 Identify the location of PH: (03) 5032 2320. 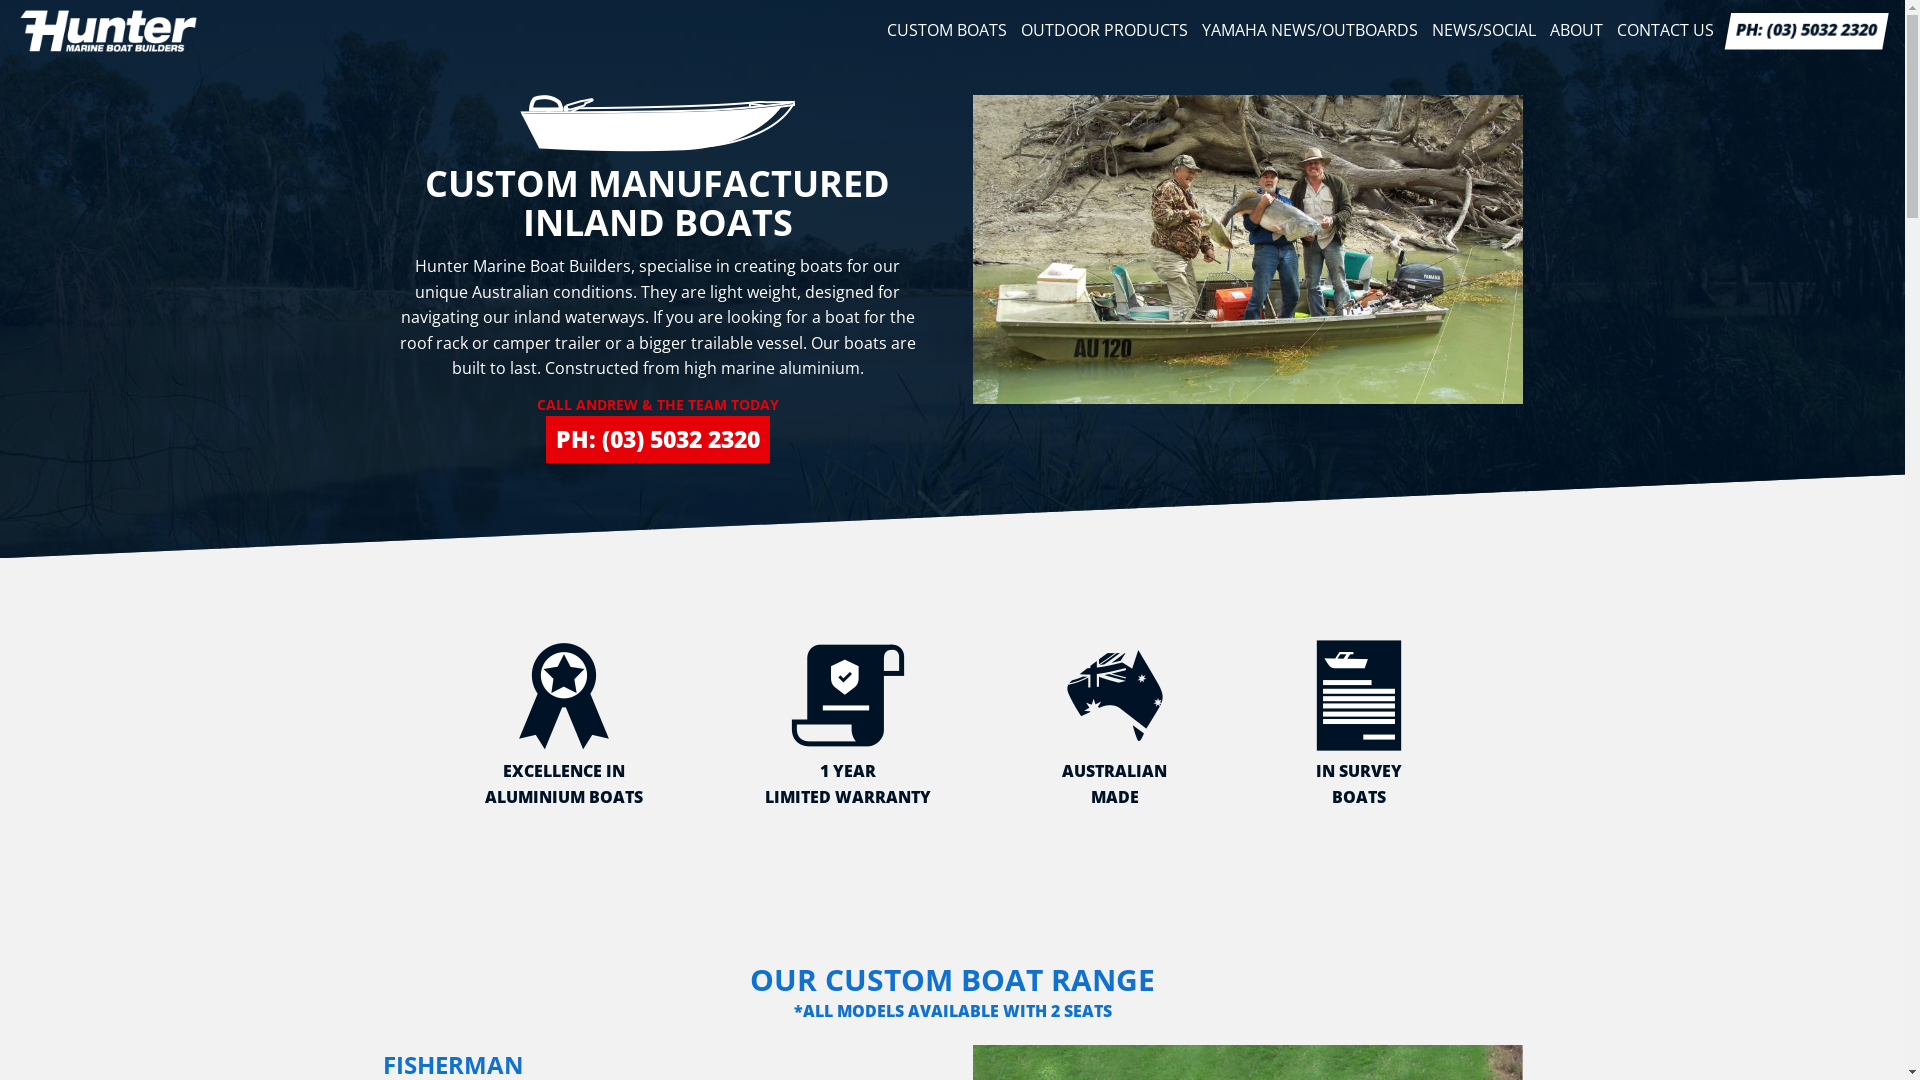
(1804, 31).